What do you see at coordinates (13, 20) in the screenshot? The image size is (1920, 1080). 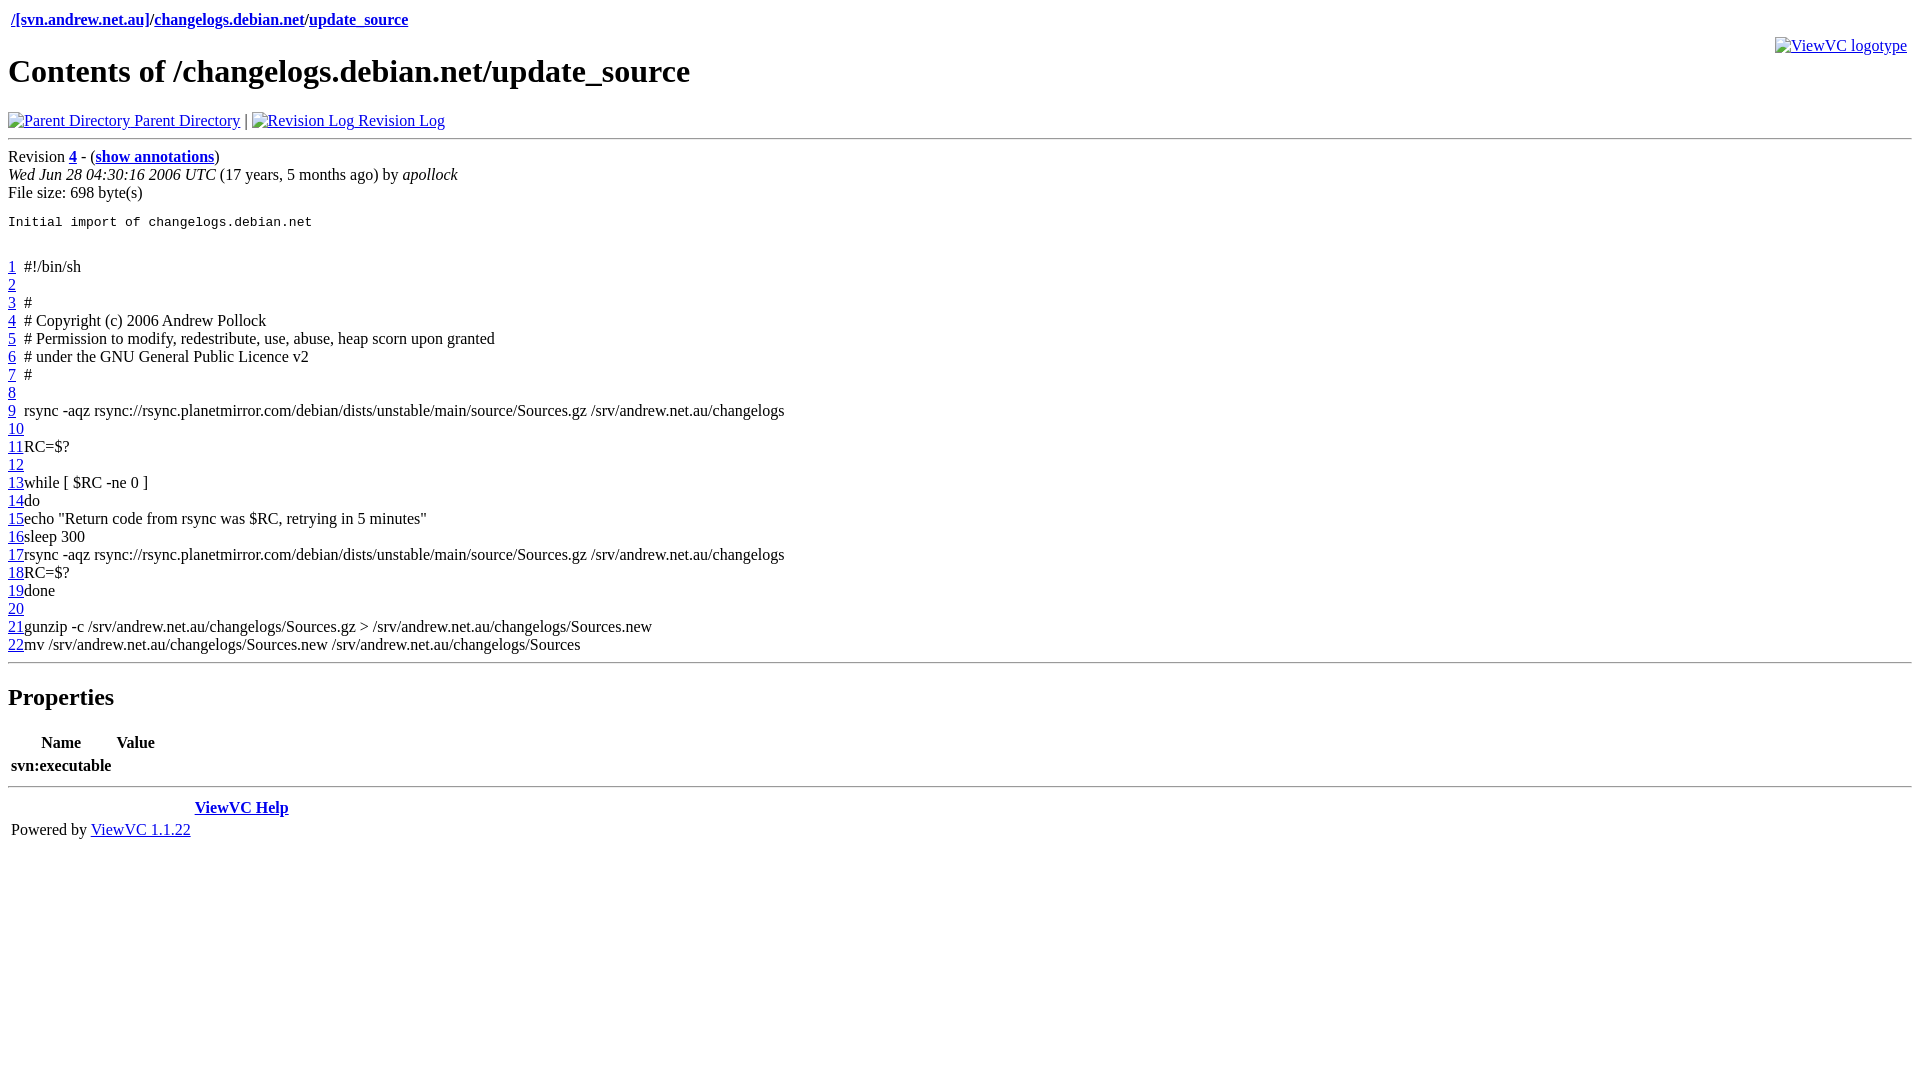 I see `/` at bounding box center [13, 20].